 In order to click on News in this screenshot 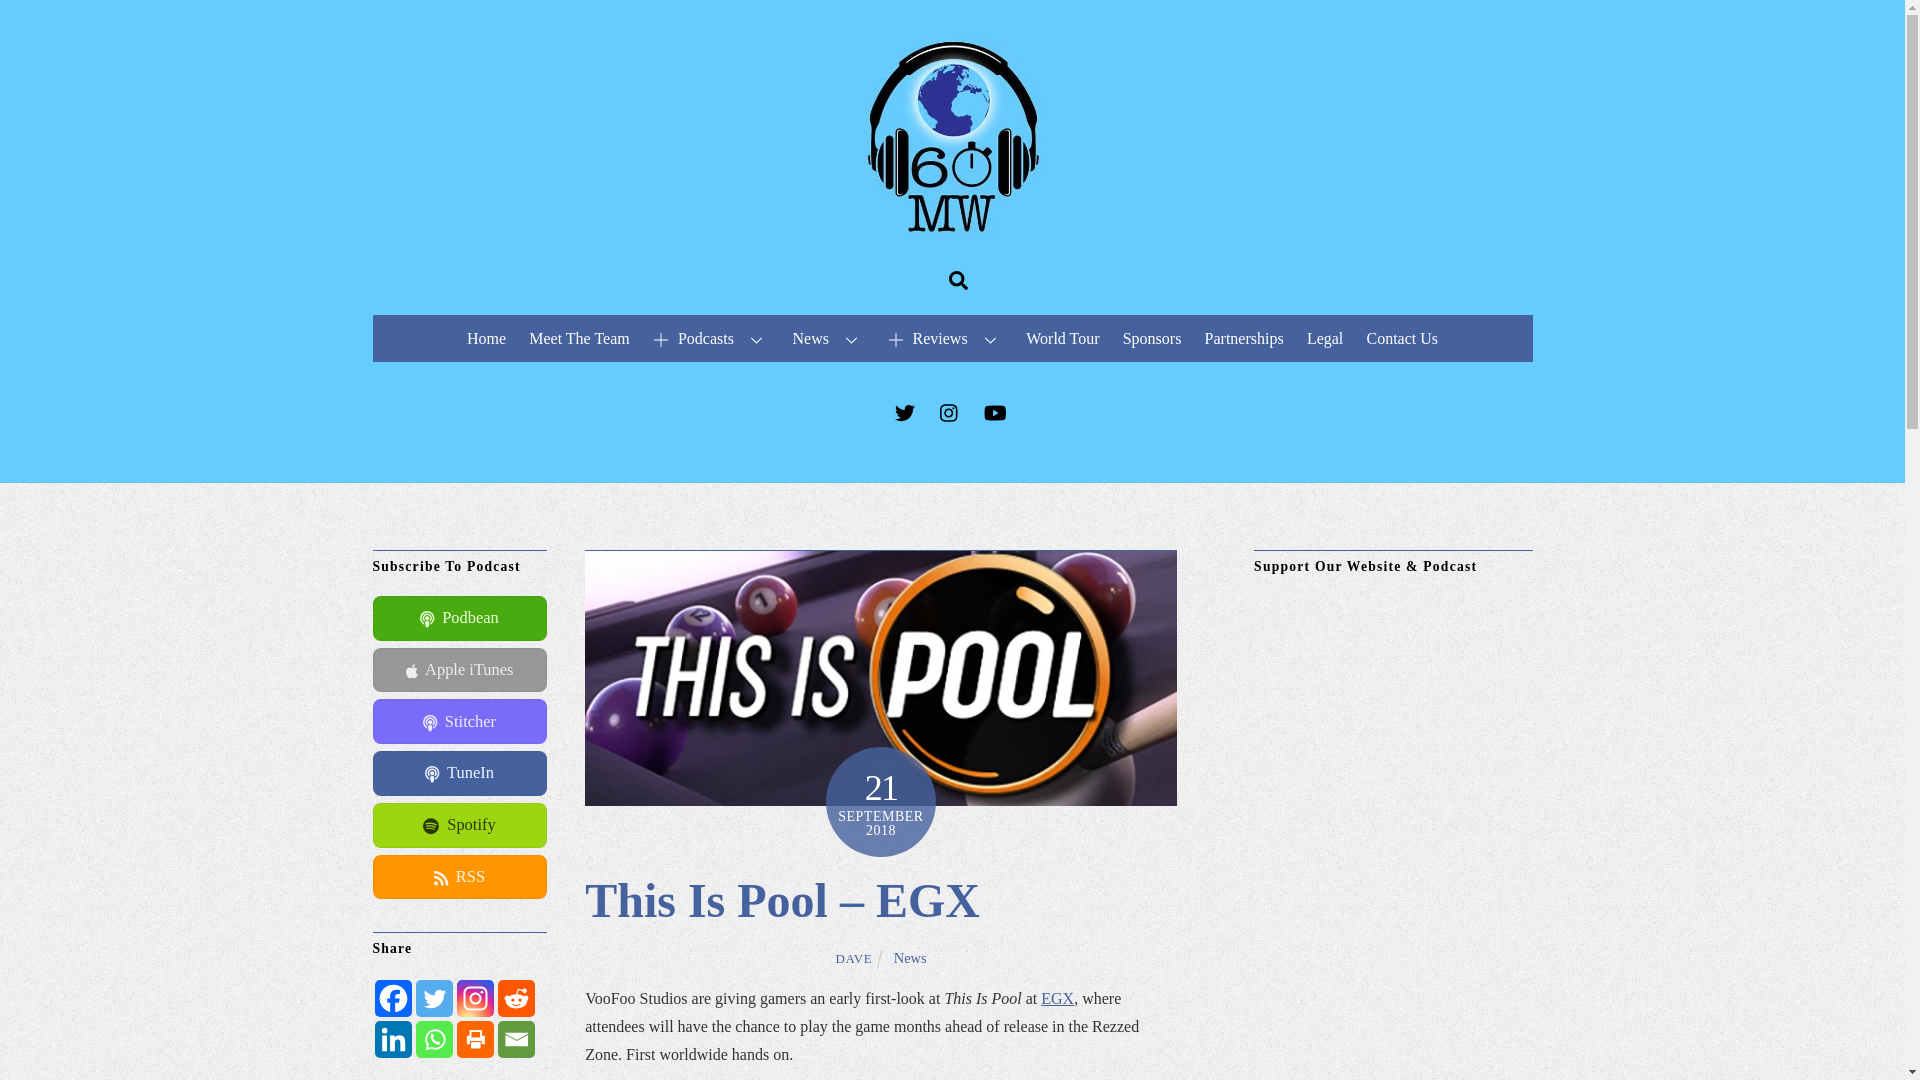, I will do `click(910, 958)`.